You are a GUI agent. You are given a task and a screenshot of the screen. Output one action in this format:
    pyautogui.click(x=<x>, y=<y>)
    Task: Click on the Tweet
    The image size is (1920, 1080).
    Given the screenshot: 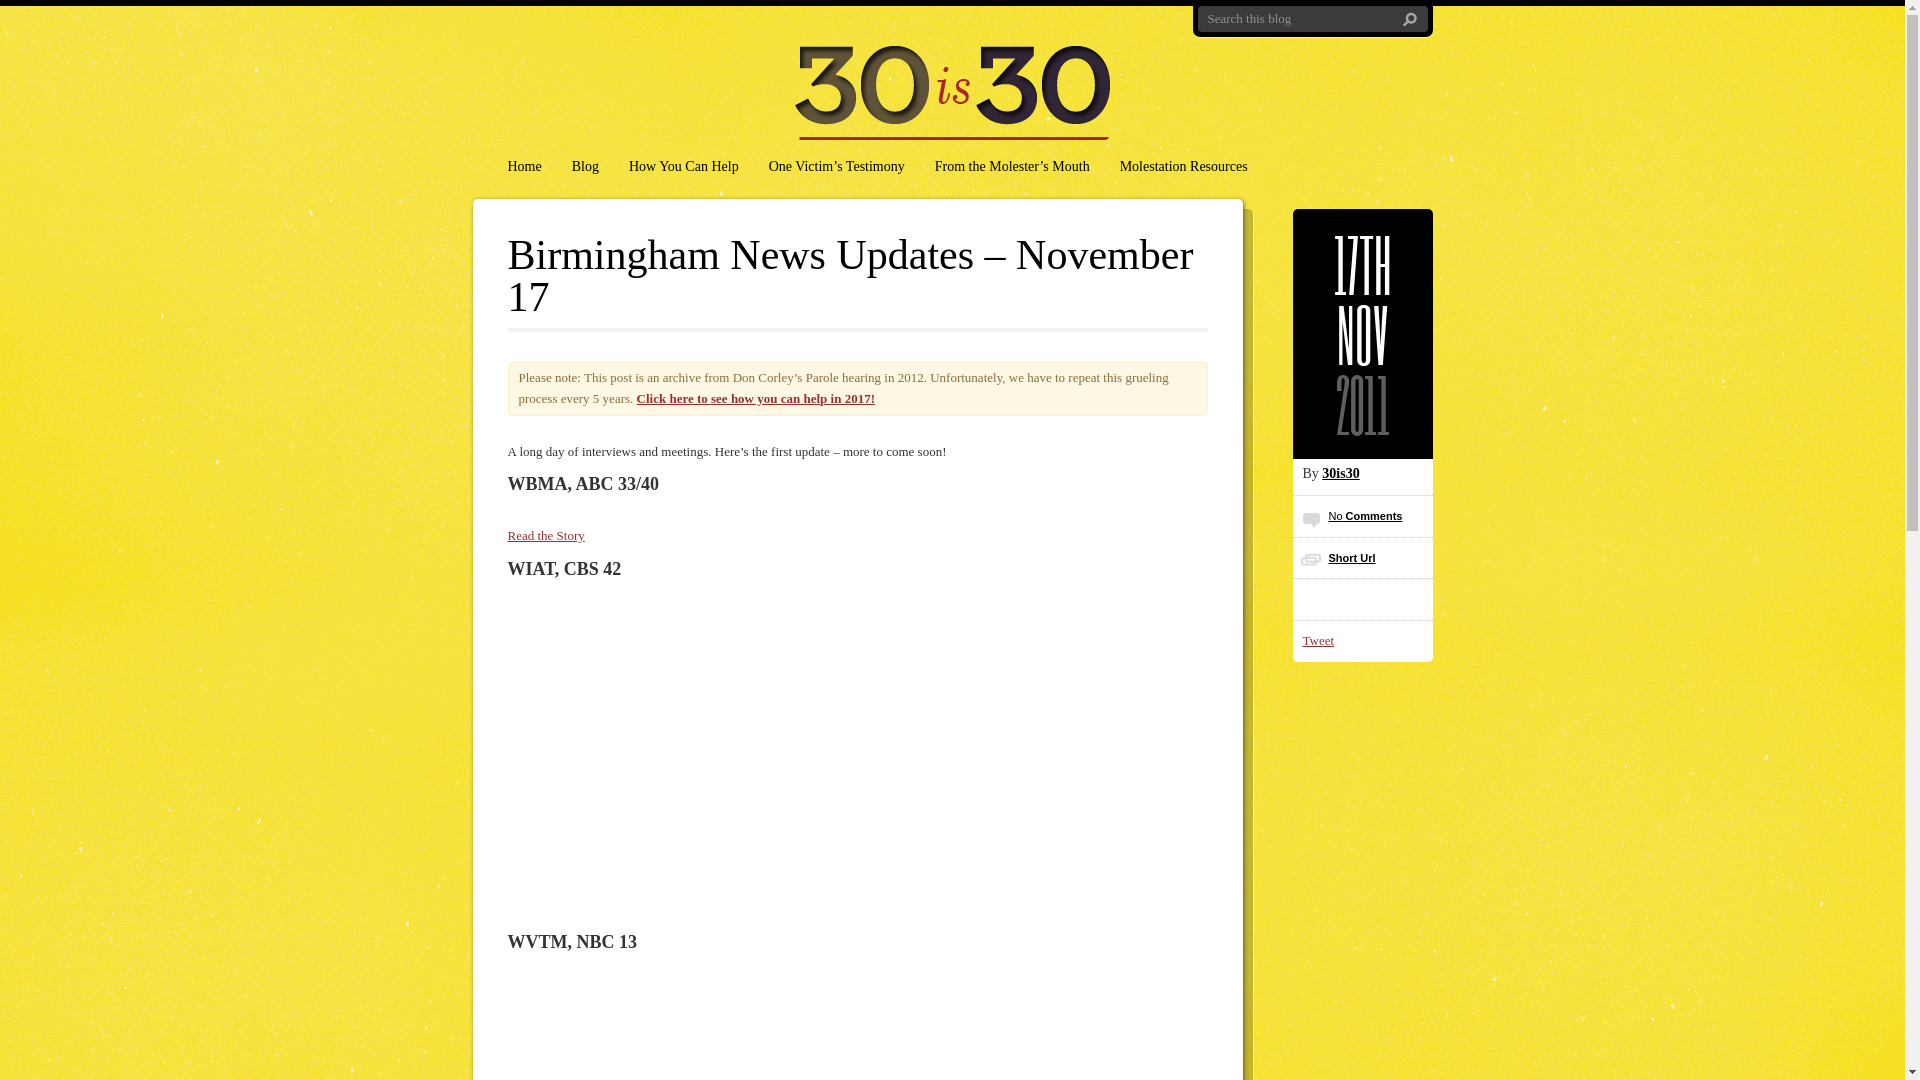 What is the action you would take?
    pyautogui.click(x=1318, y=640)
    